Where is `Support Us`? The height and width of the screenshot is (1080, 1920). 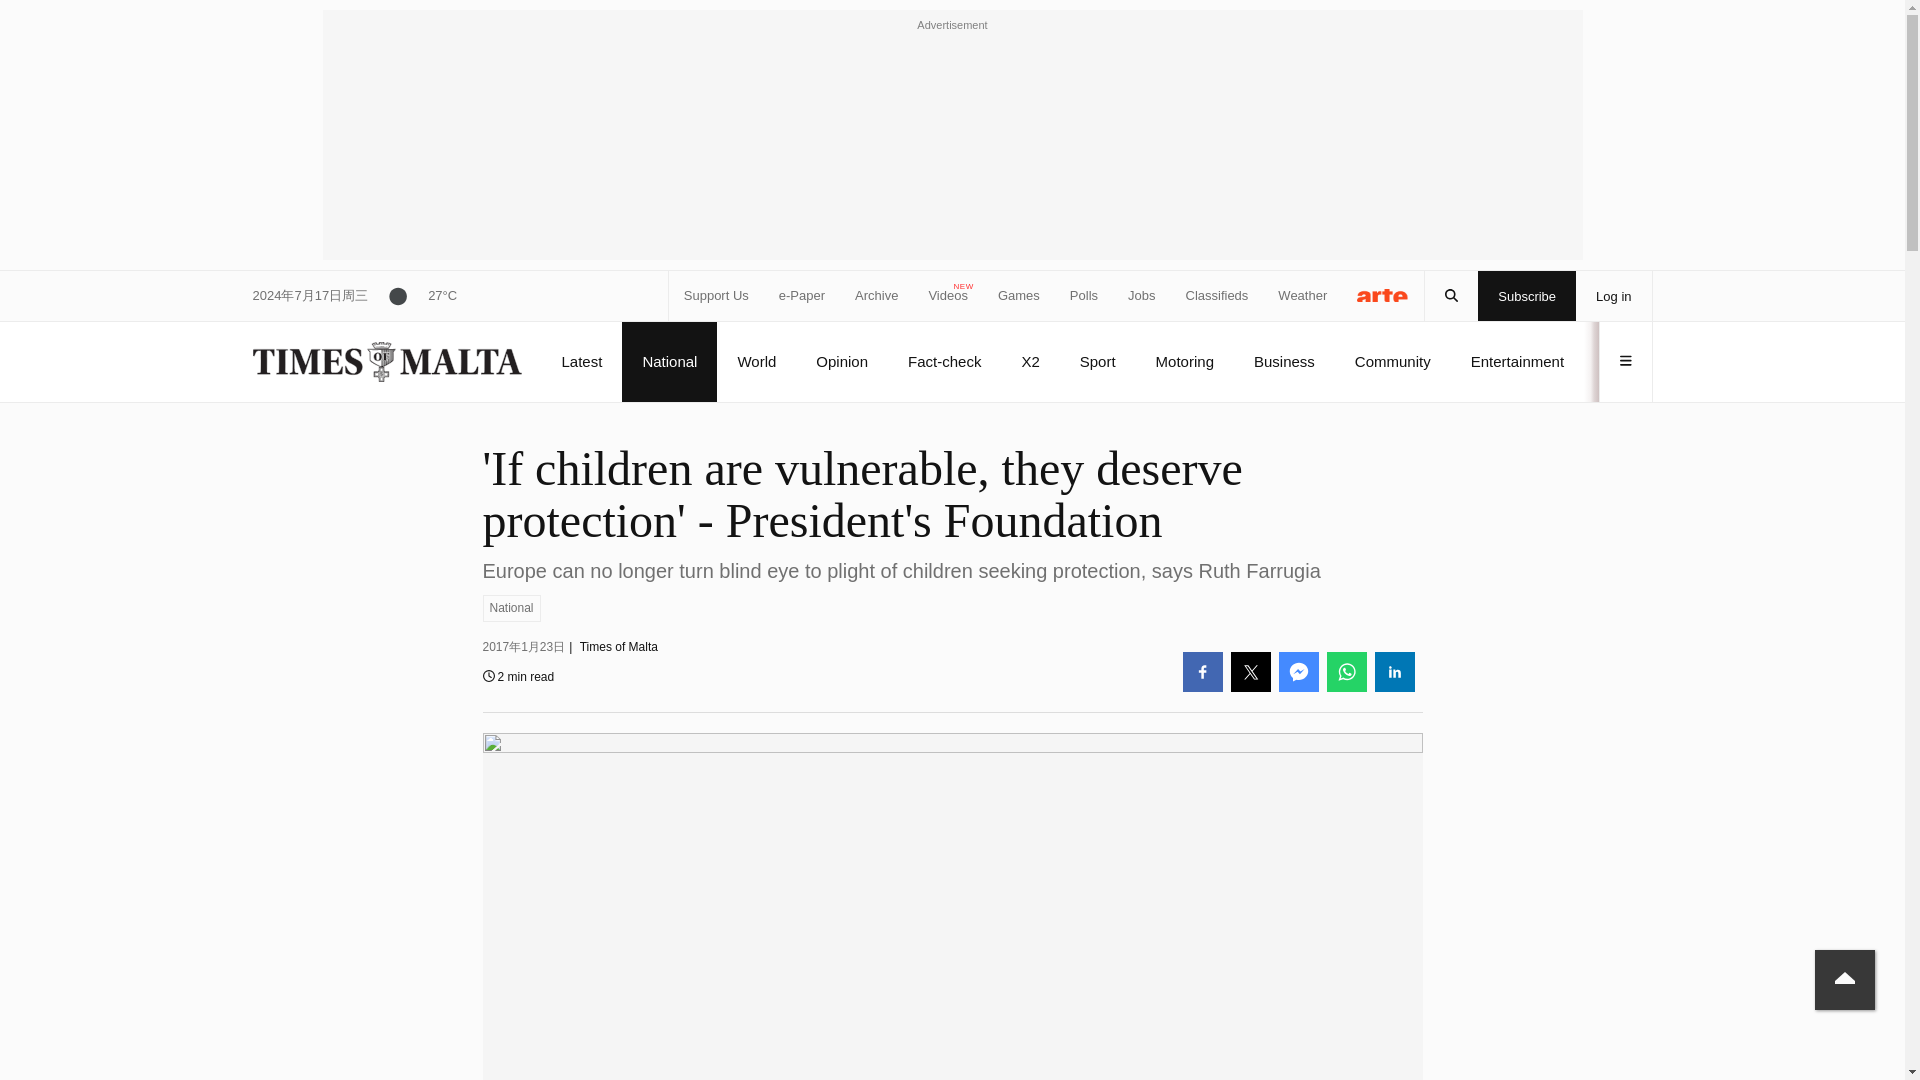 Support Us is located at coordinates (716, 296).